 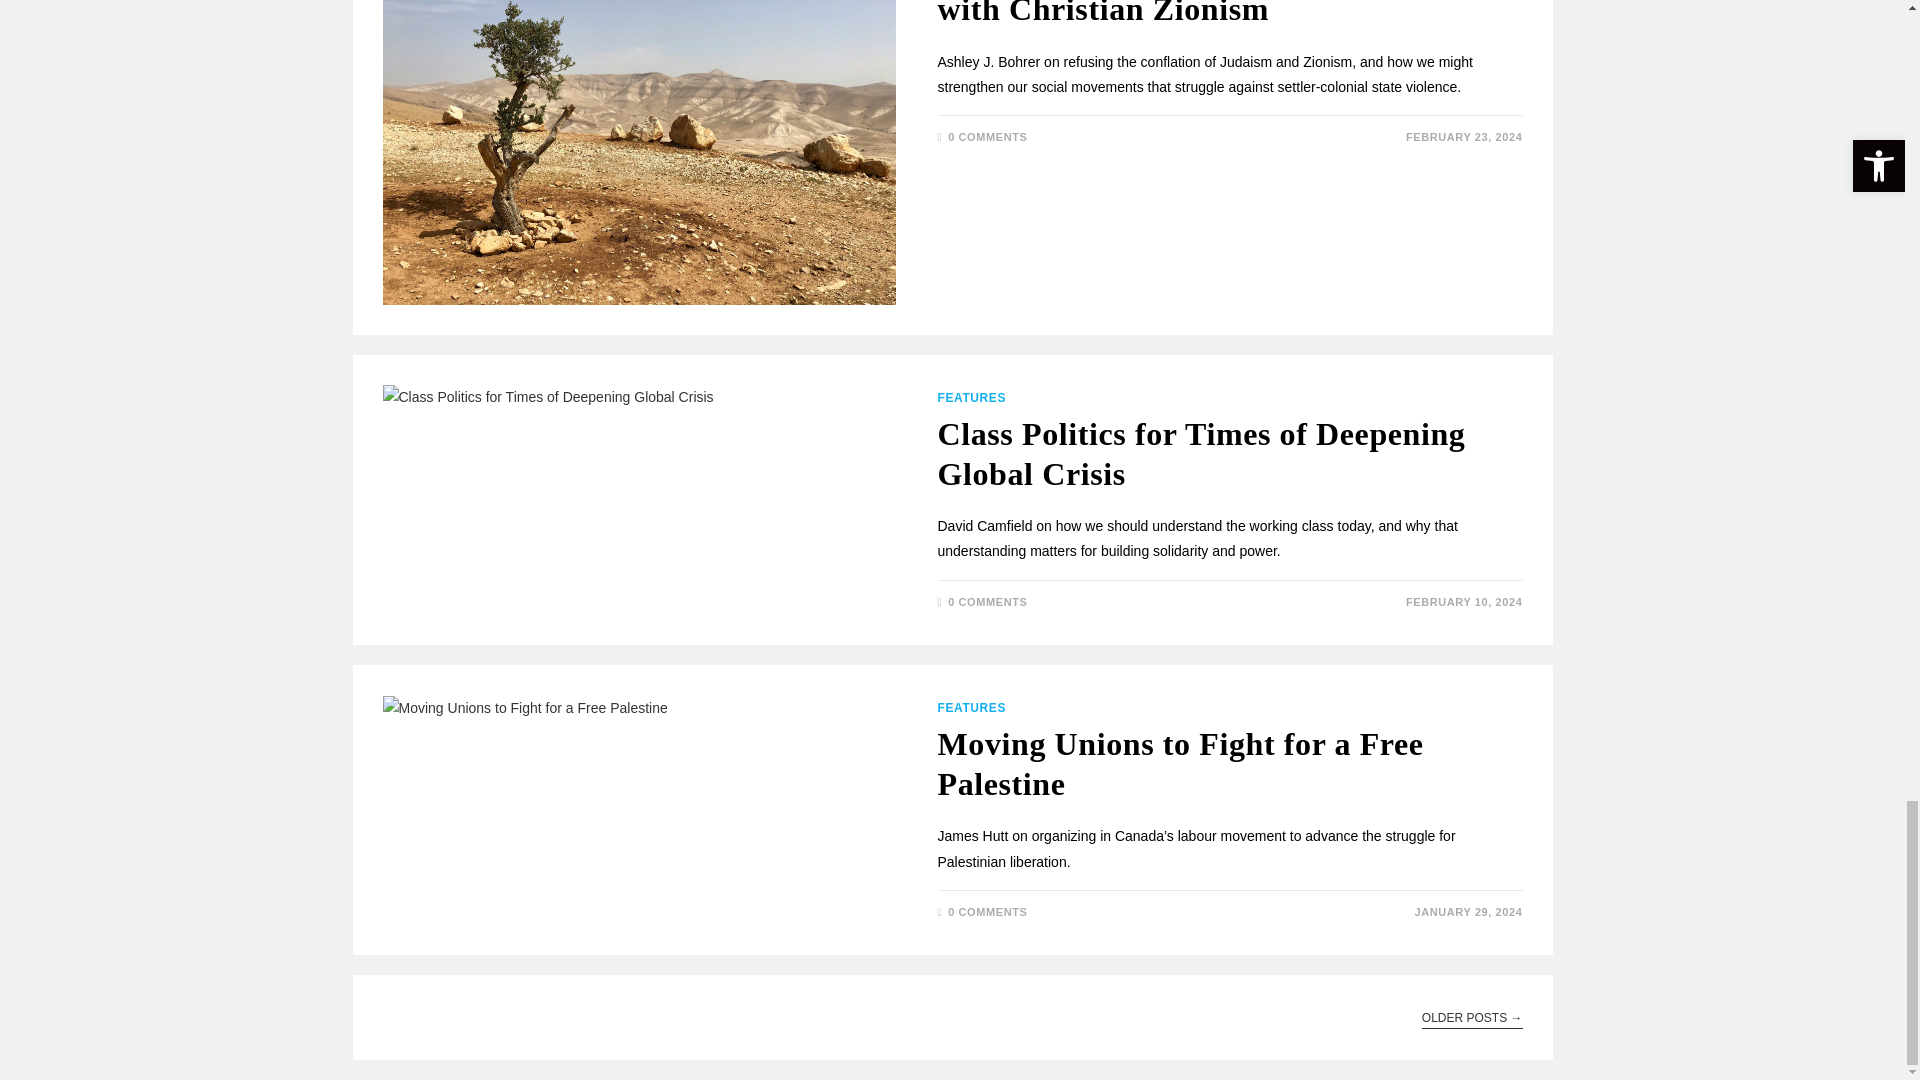 What do you see at coordinates (1203, 14) in the screenshot?
I see `To Oppose Zionism, We Have to Deal with Christian Zionism` at bounding box center [1203, 14].